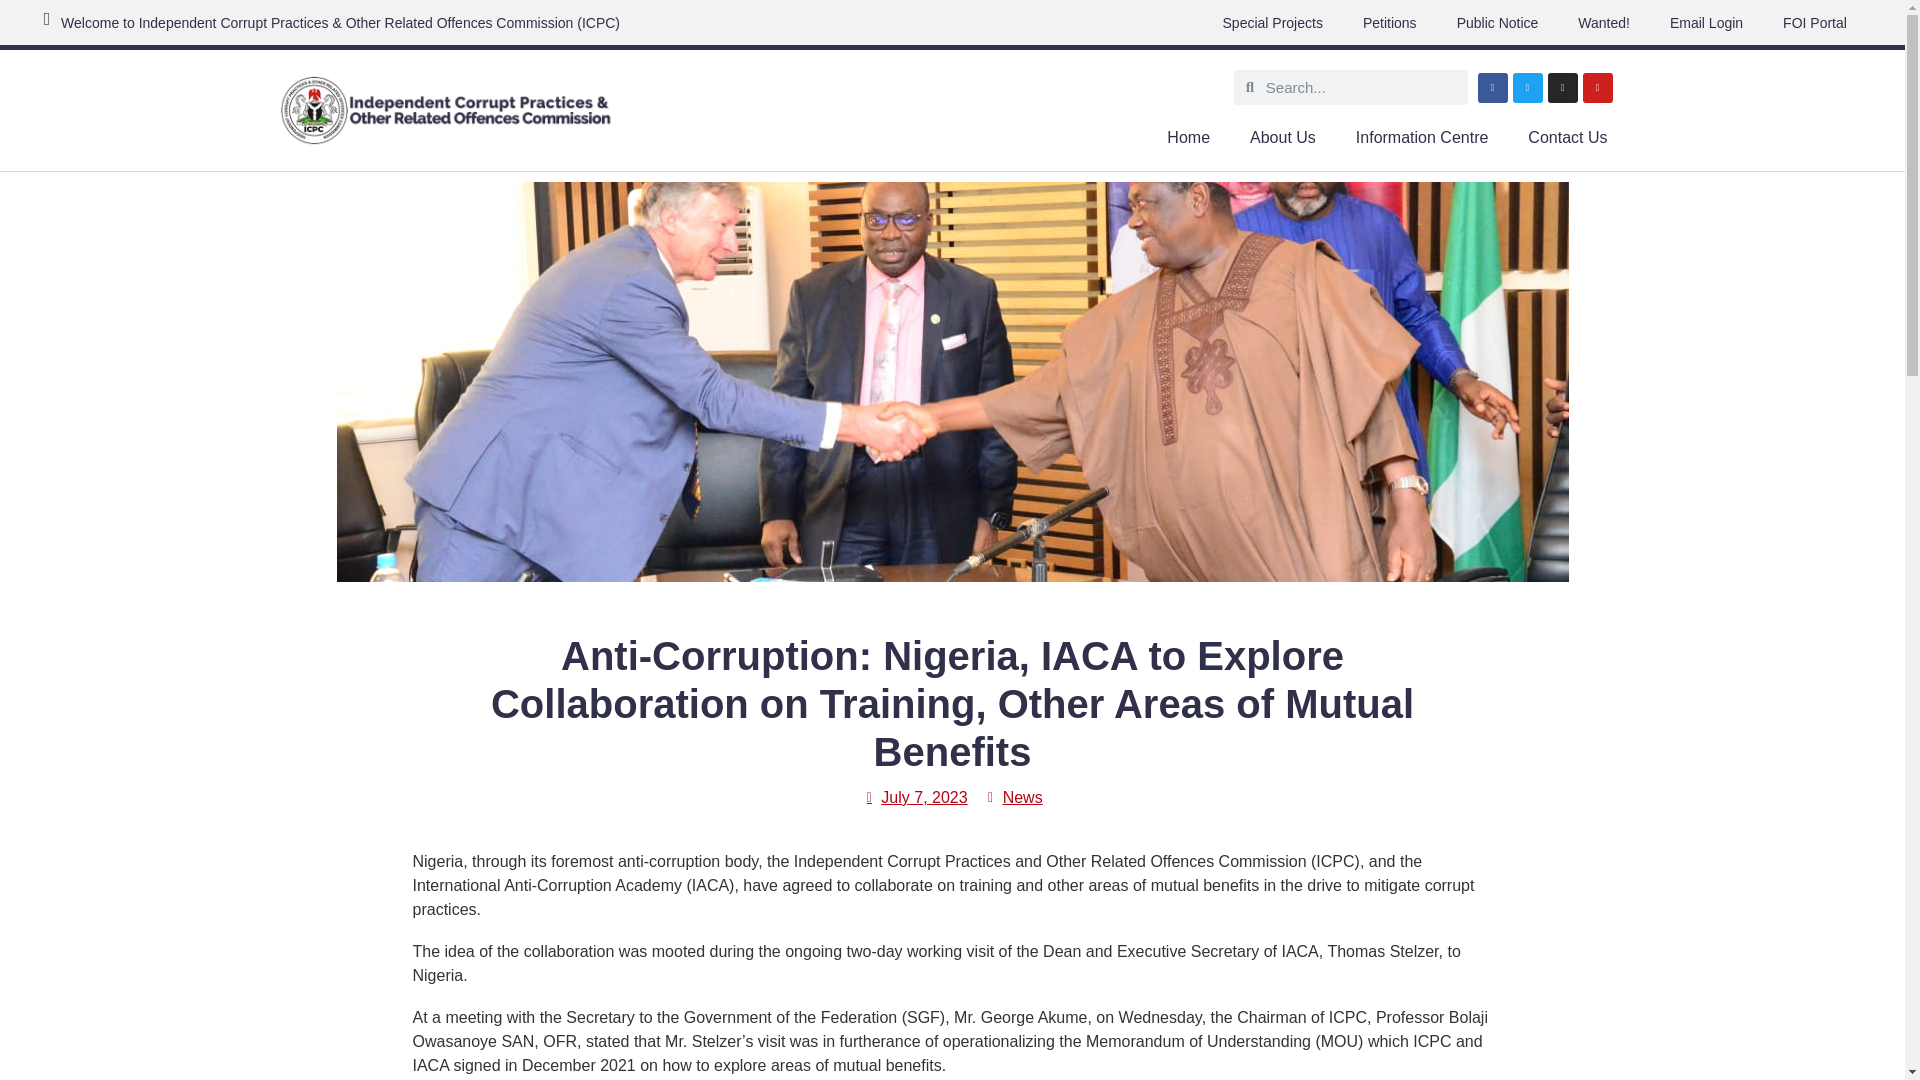 This screenshot has width=1920, height=1080. Describe the element at coordinates (1603, 22) in the screenshot. I see `Wanted!` at that location.